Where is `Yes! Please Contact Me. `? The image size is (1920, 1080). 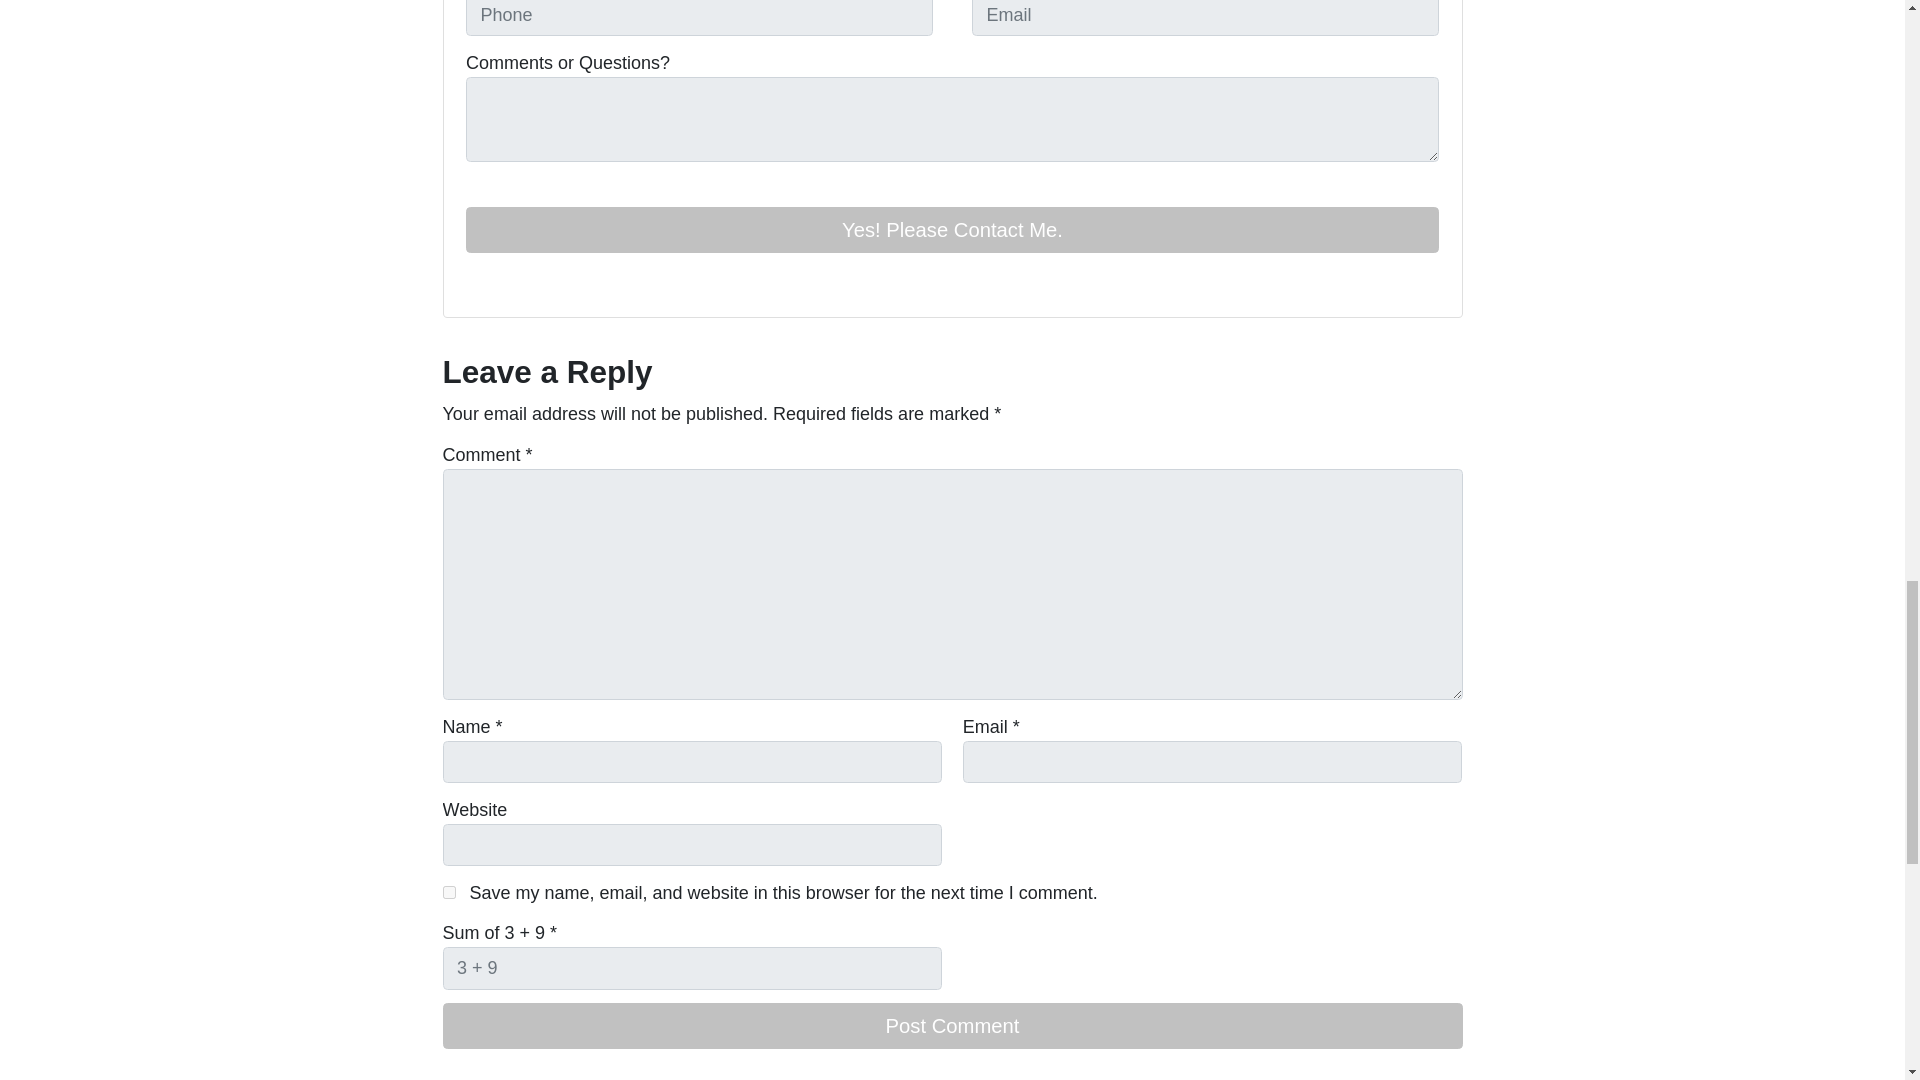
Yes! Please Contact Me.  is located at coordinates (952, 230).